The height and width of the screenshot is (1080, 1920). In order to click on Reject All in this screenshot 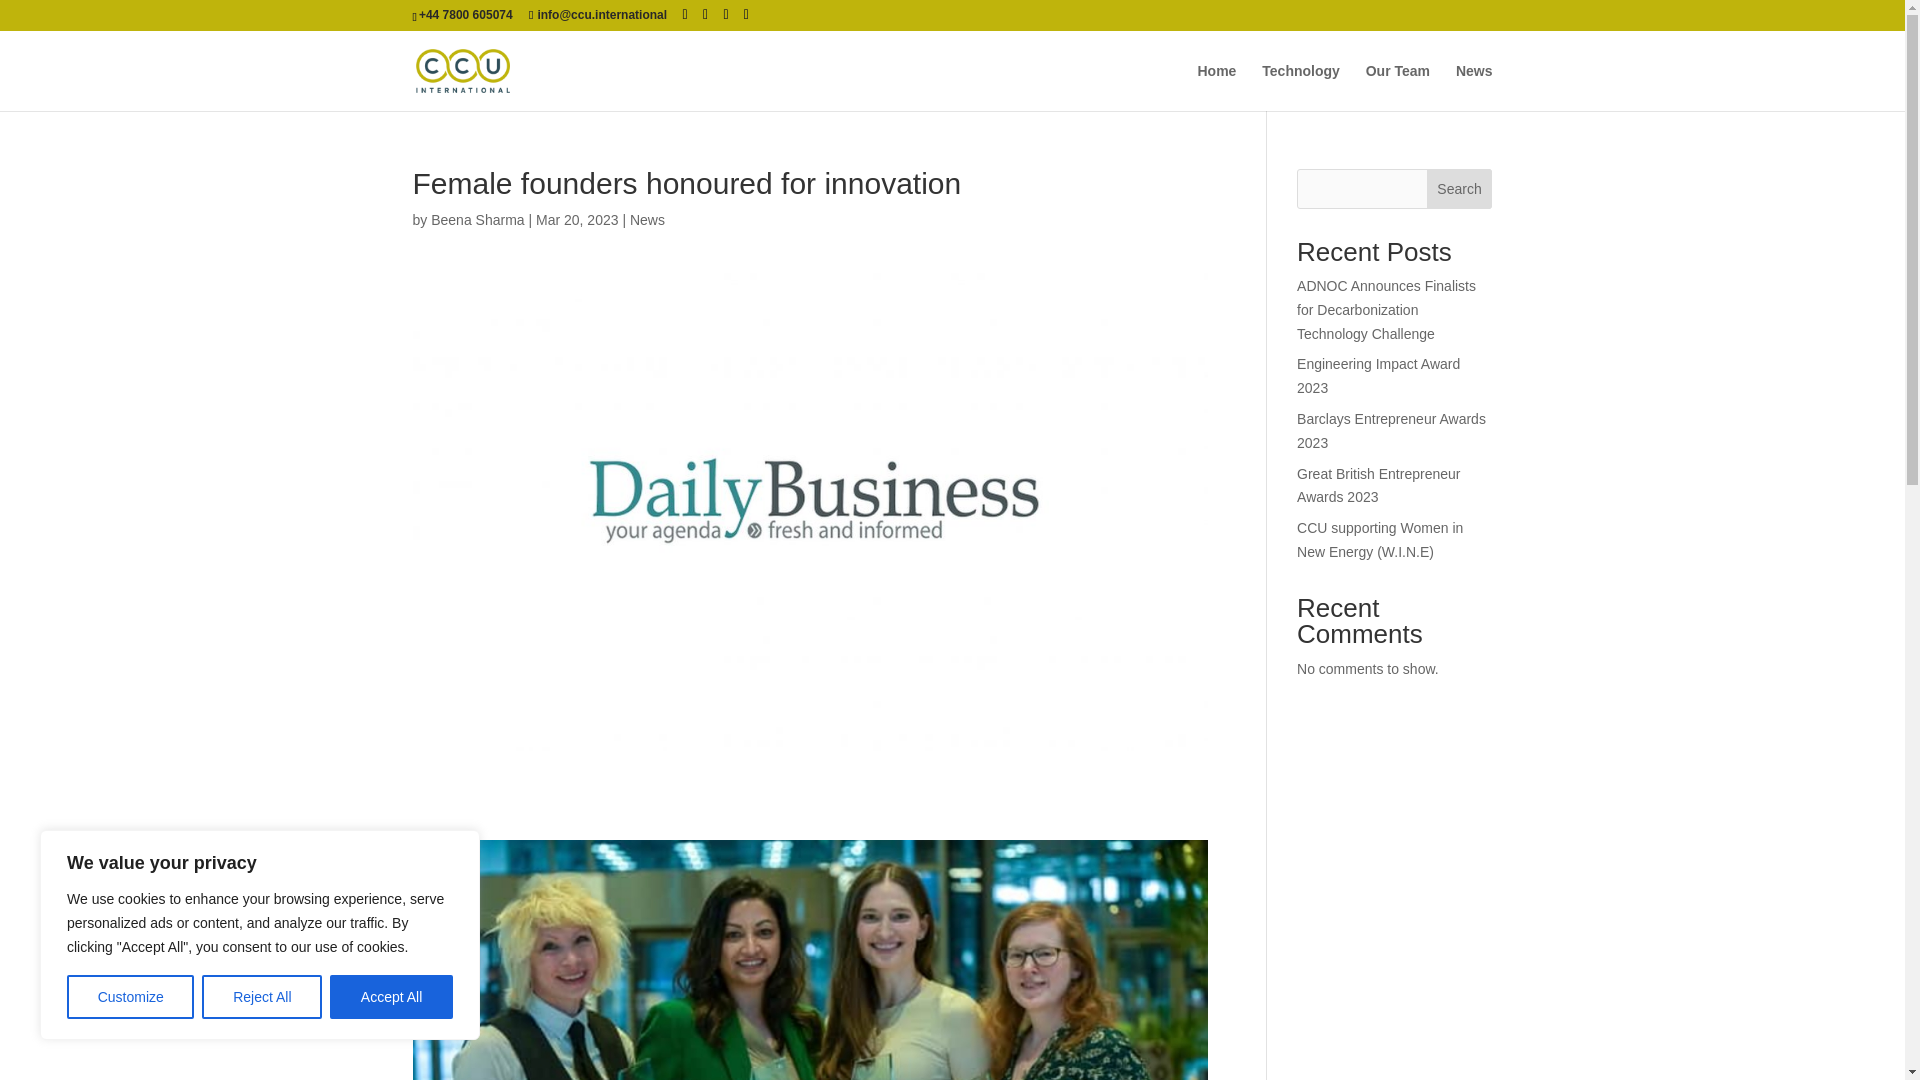, I will do `click(262, 997)`.